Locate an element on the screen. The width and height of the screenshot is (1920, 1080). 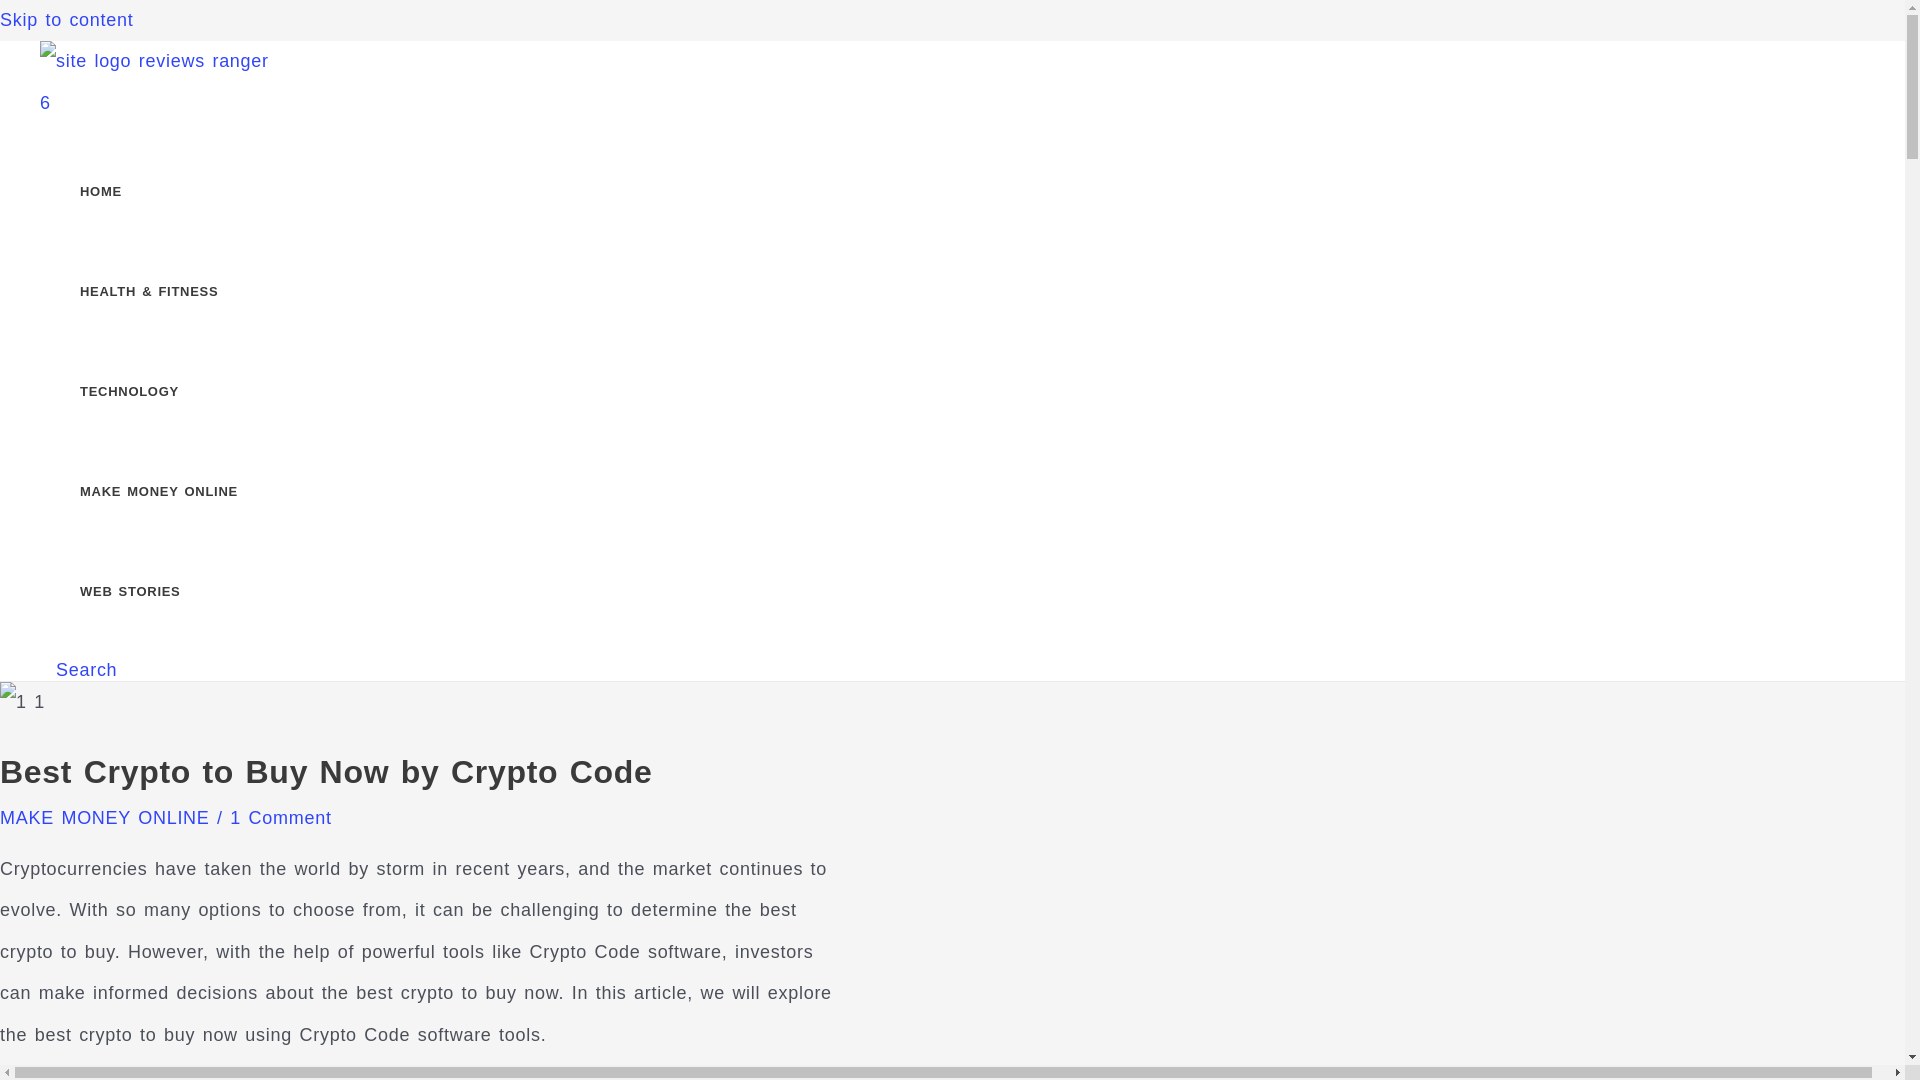
TECHNOLOGY is located at coordinates (175, 392).